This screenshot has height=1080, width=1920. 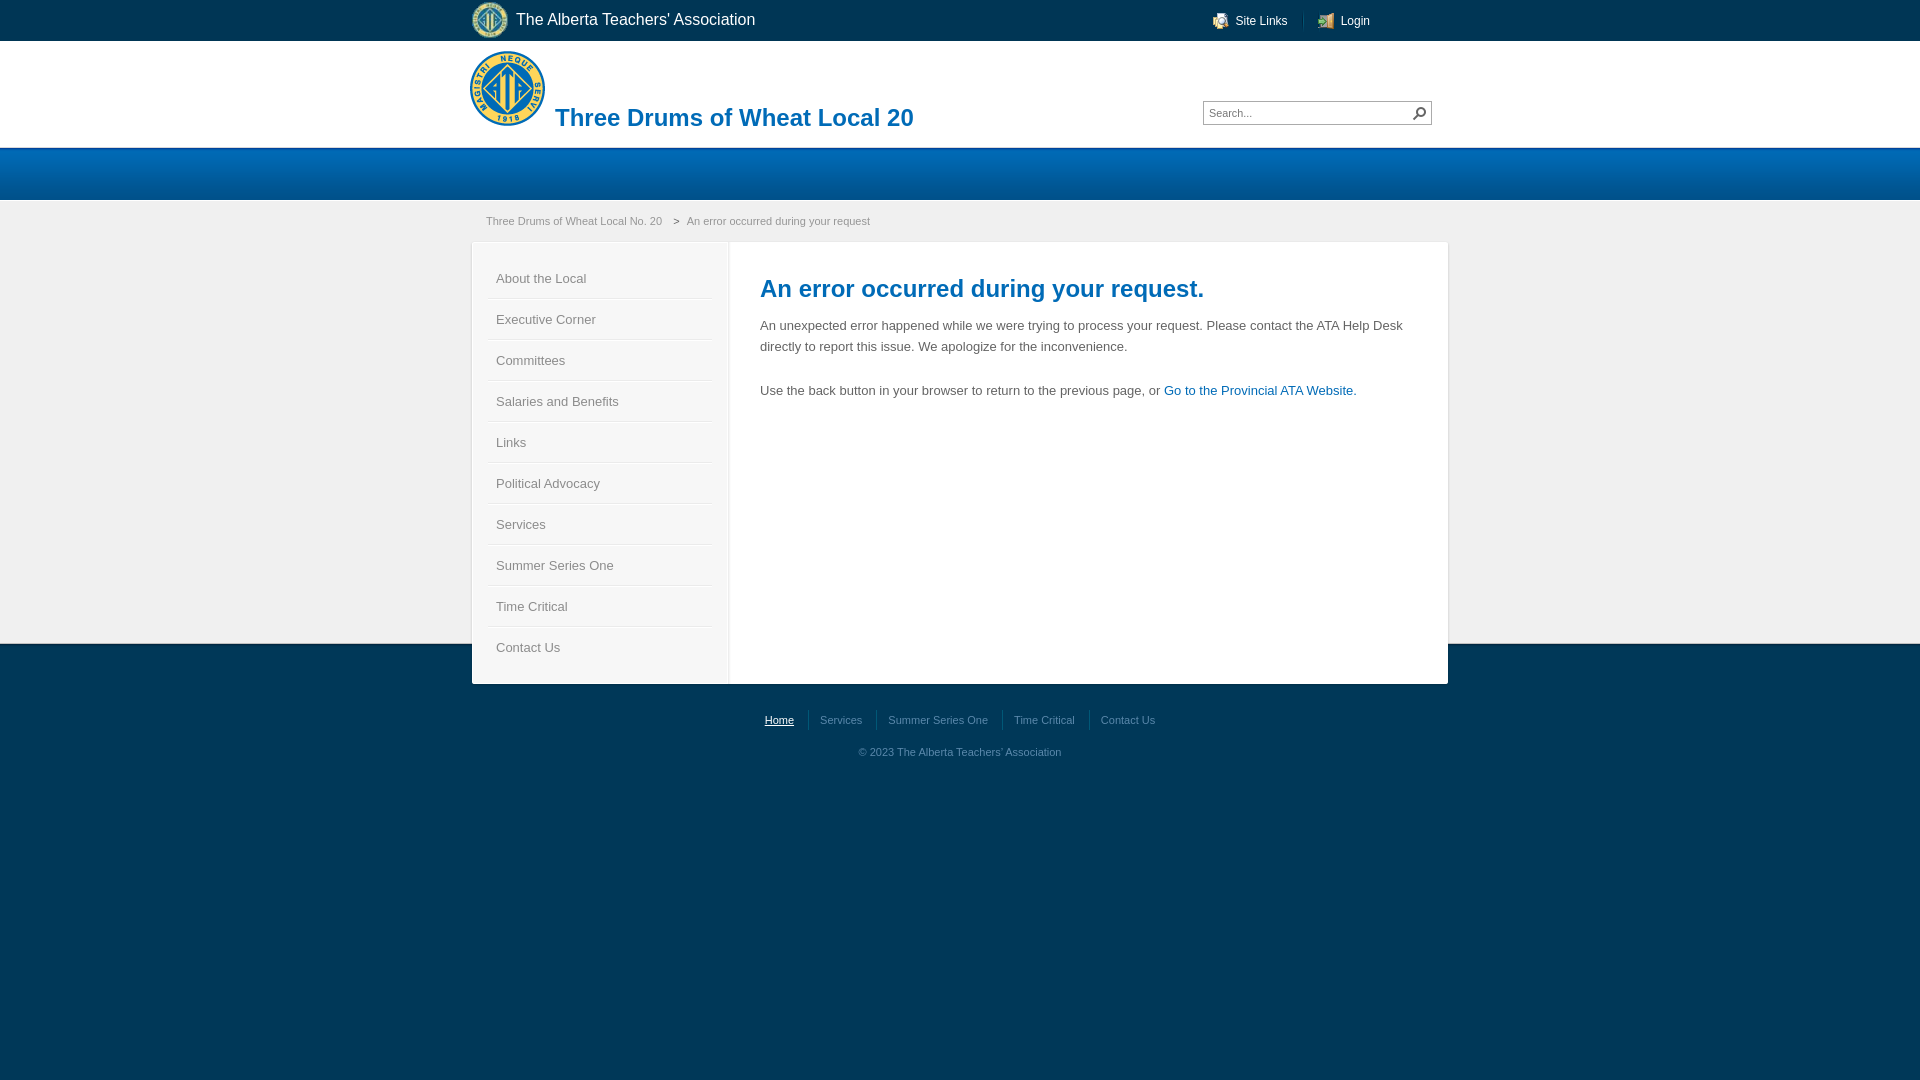 I want to click on Time Critical, so click(x=1044, y=720).